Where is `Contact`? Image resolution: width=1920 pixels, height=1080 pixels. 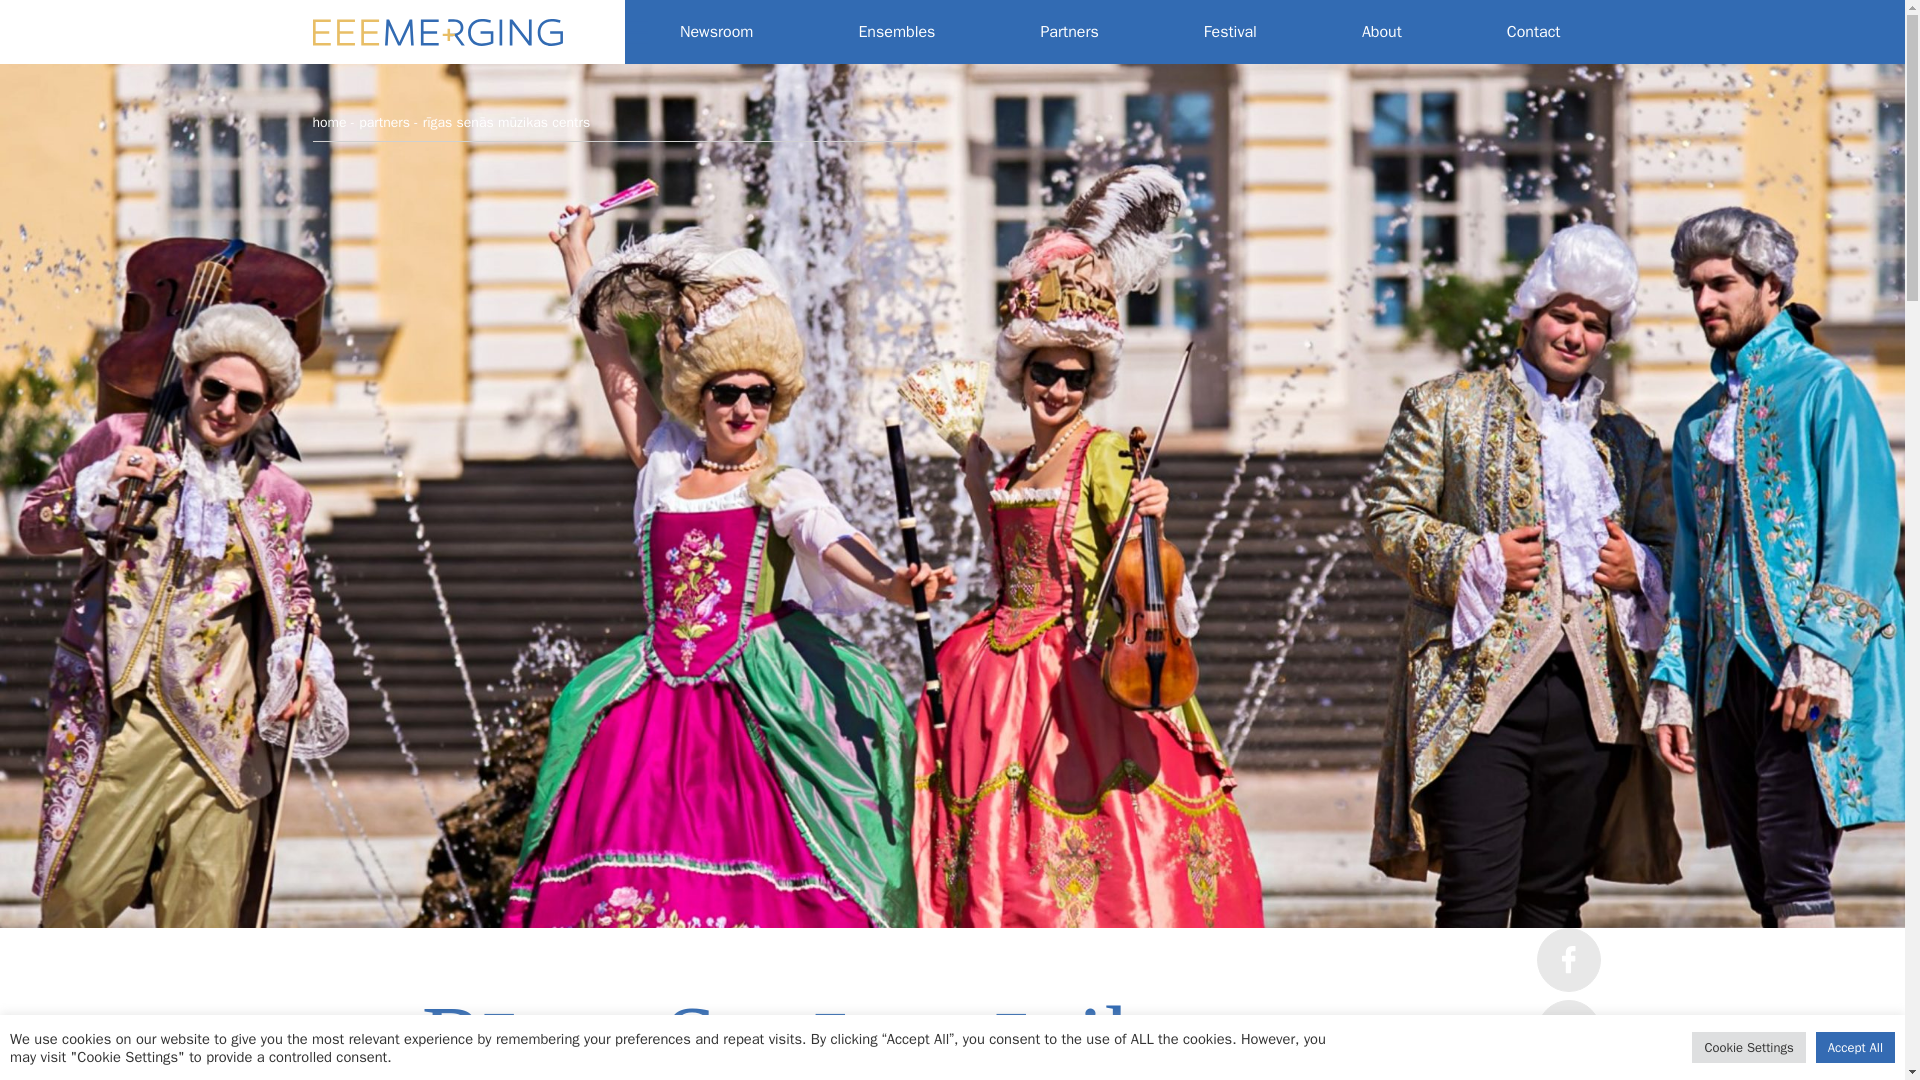
Contact is located at coordinates (1534, 32).